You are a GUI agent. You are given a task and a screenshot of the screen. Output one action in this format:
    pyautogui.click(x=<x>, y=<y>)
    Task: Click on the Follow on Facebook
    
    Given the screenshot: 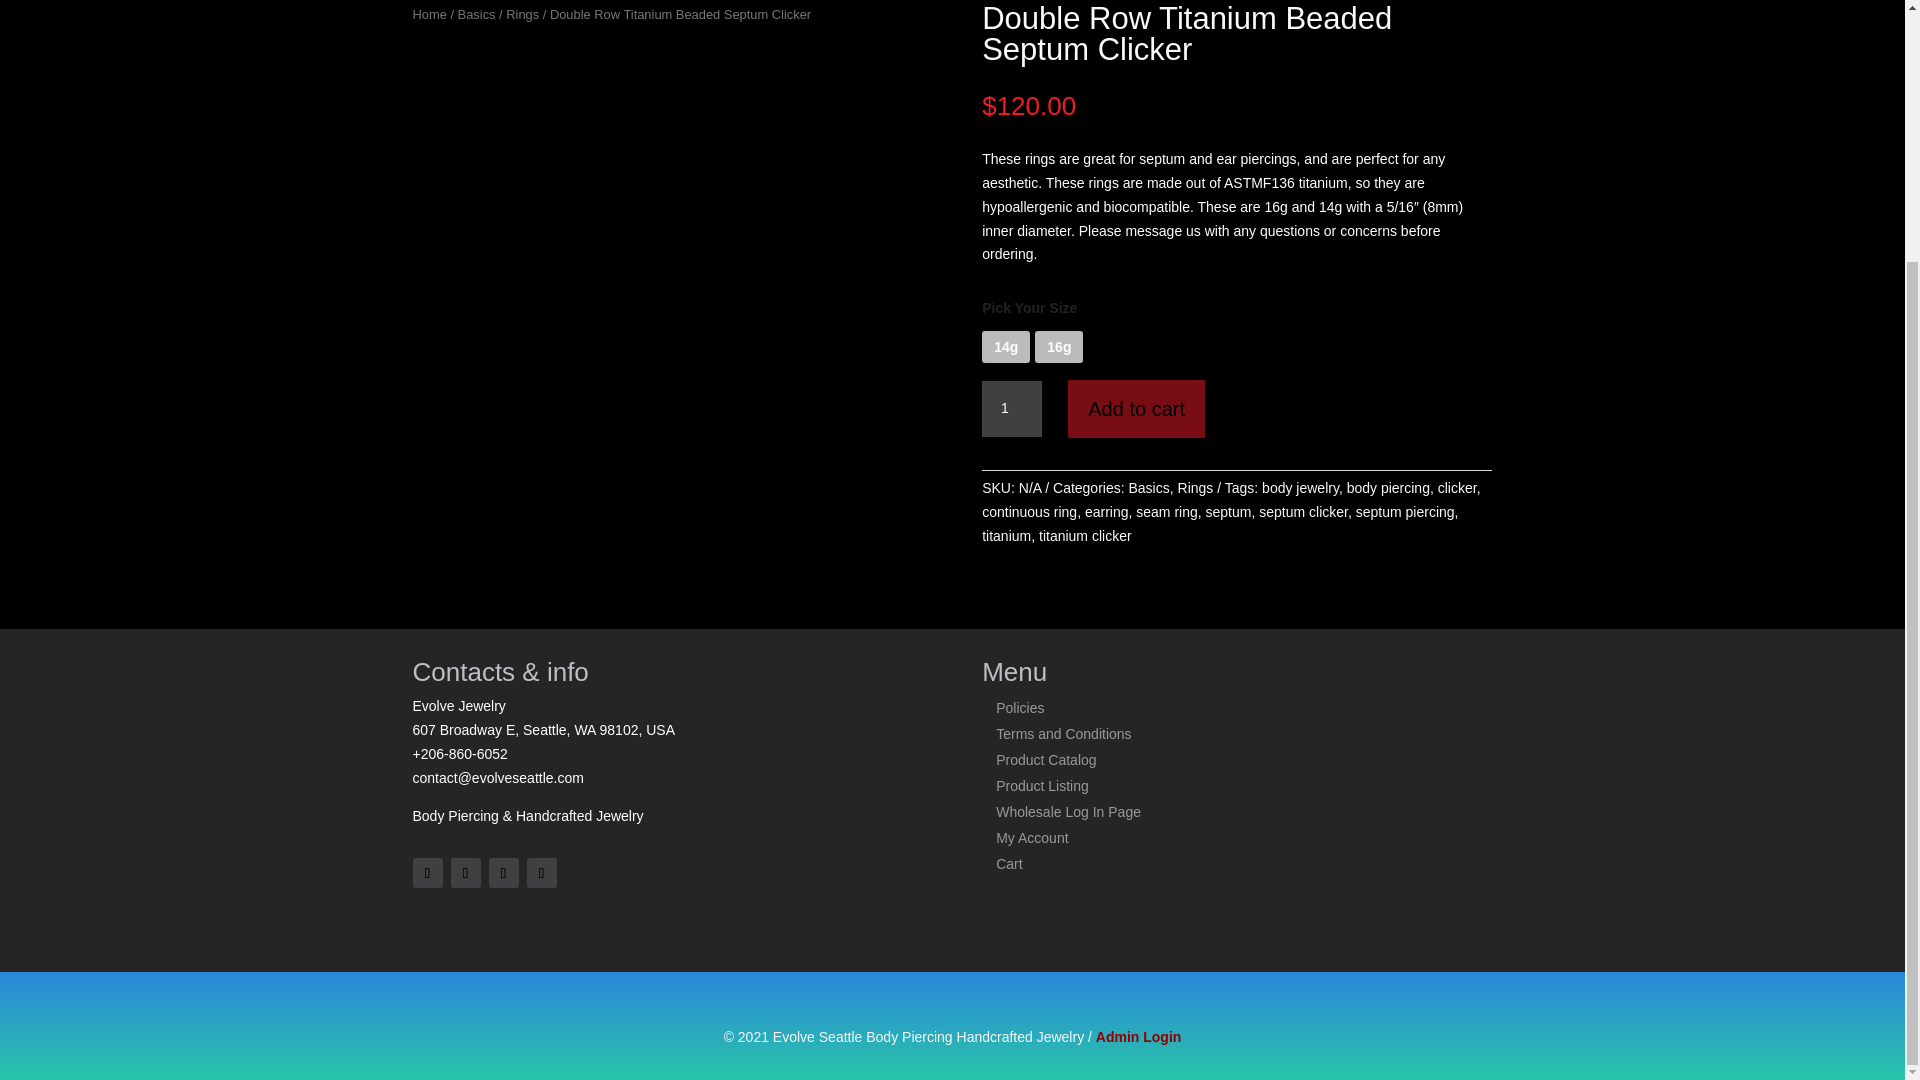 What is the action you would take?
    pyautogui.click(x=426, y=872)
    